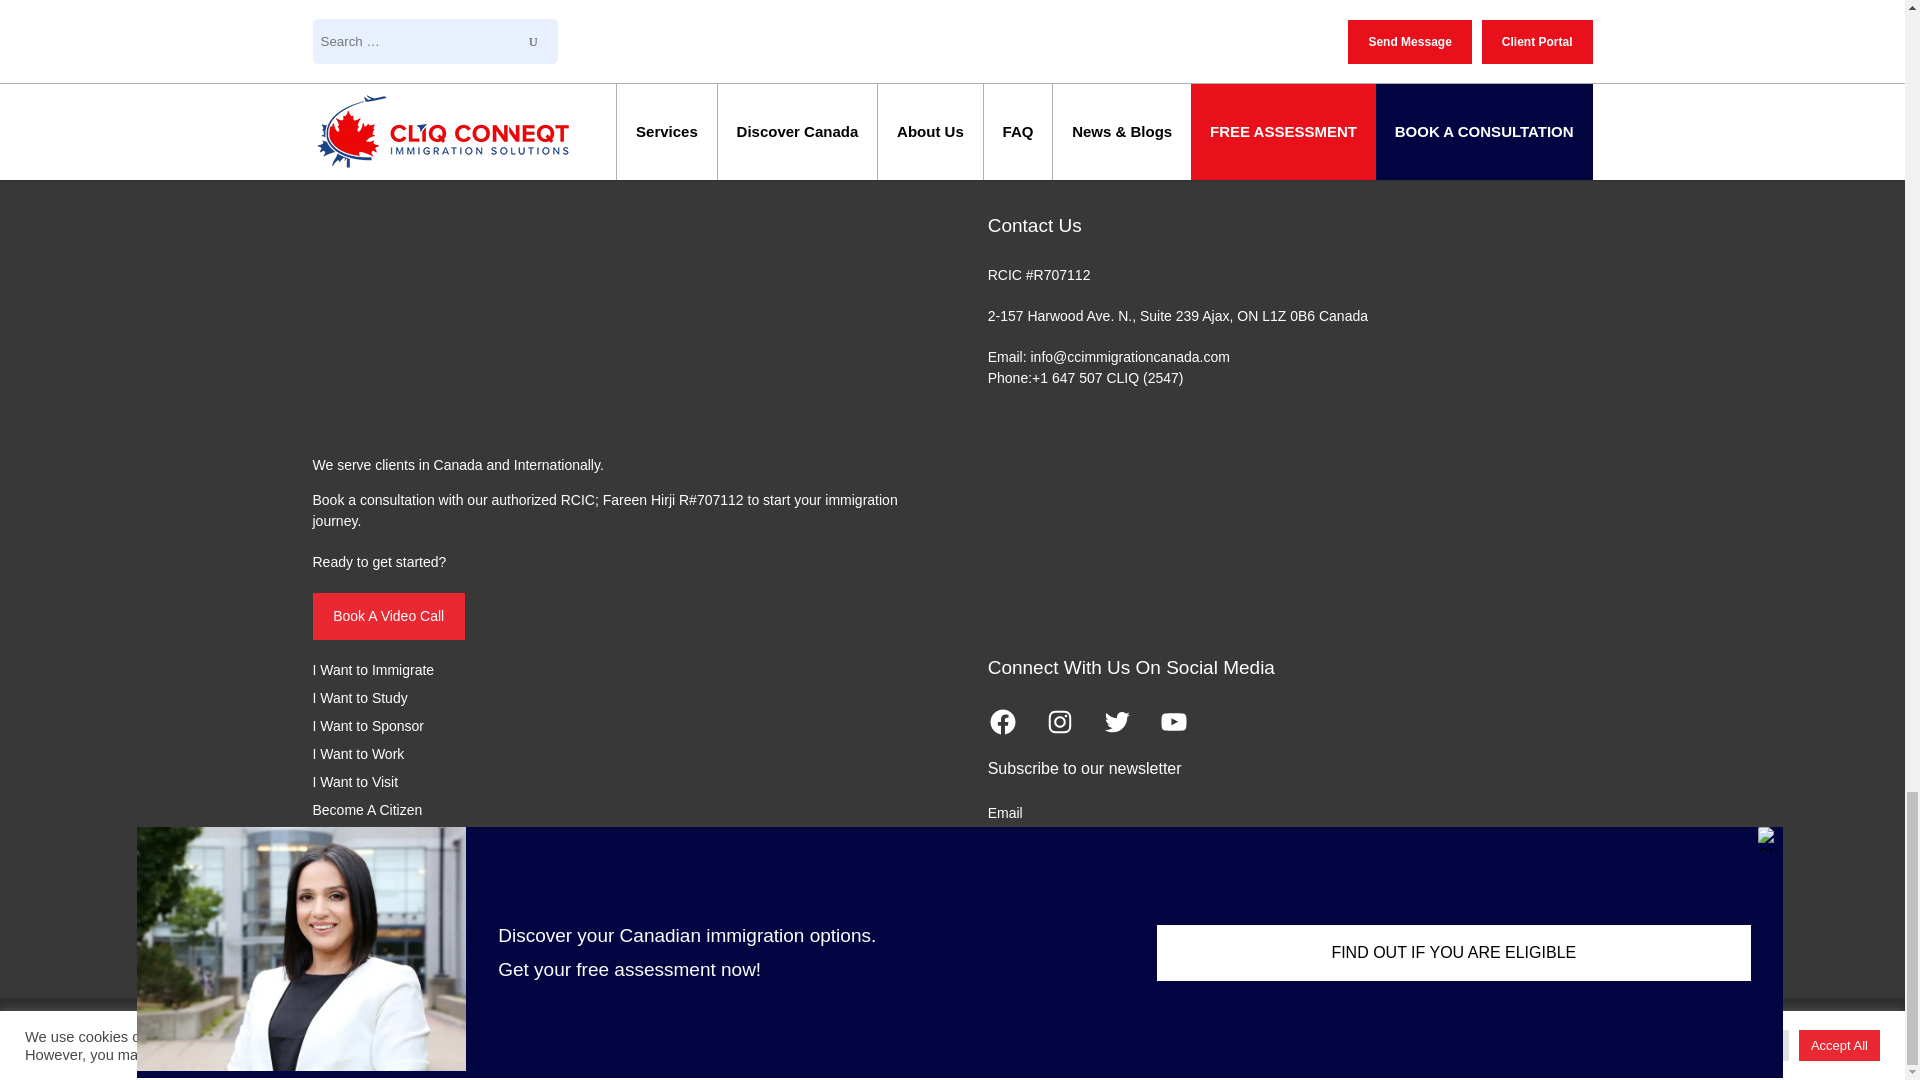 This screenshot has height=1080, width=1920. Describe the element at coordinates (372, 670) in the screenshot. I see `I Want to Immigrate` at that location.